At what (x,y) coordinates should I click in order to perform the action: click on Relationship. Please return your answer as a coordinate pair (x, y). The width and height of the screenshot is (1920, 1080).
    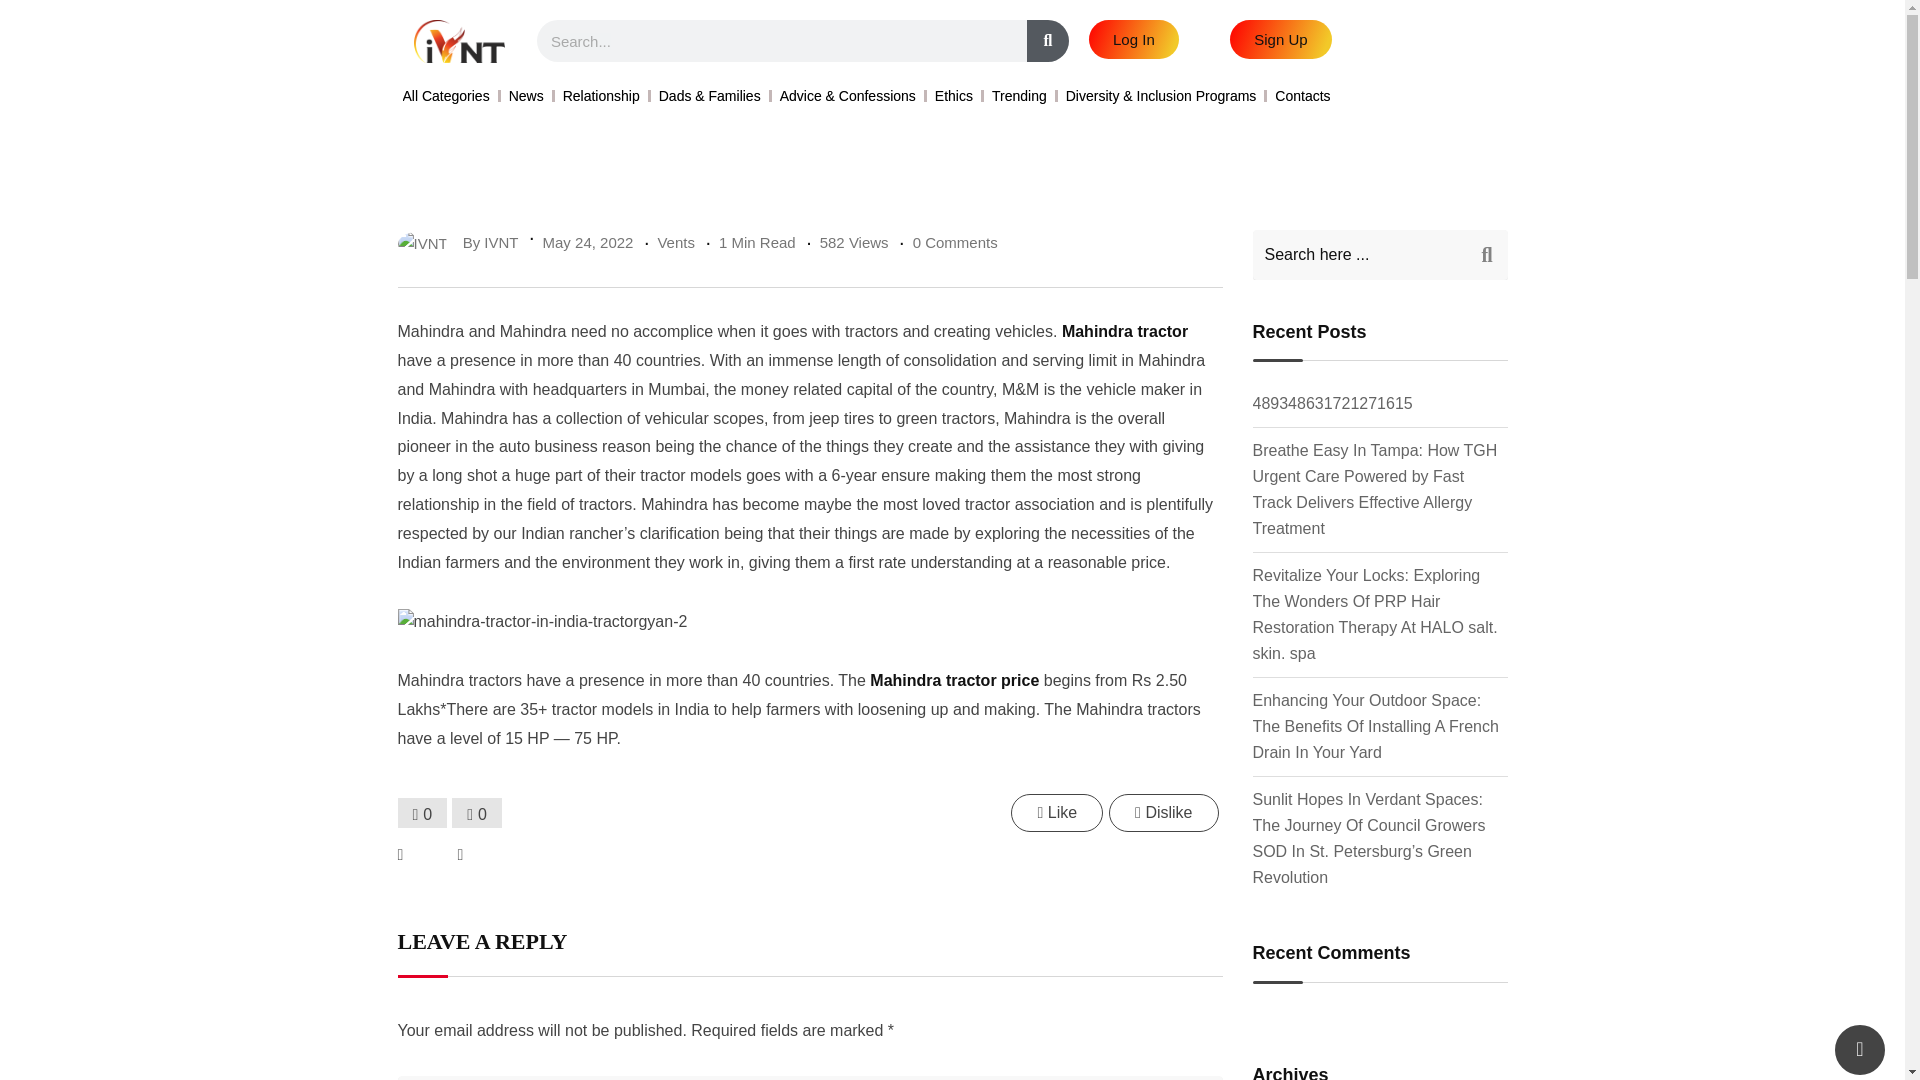
    Looking at the image, I should click on (600, 96).